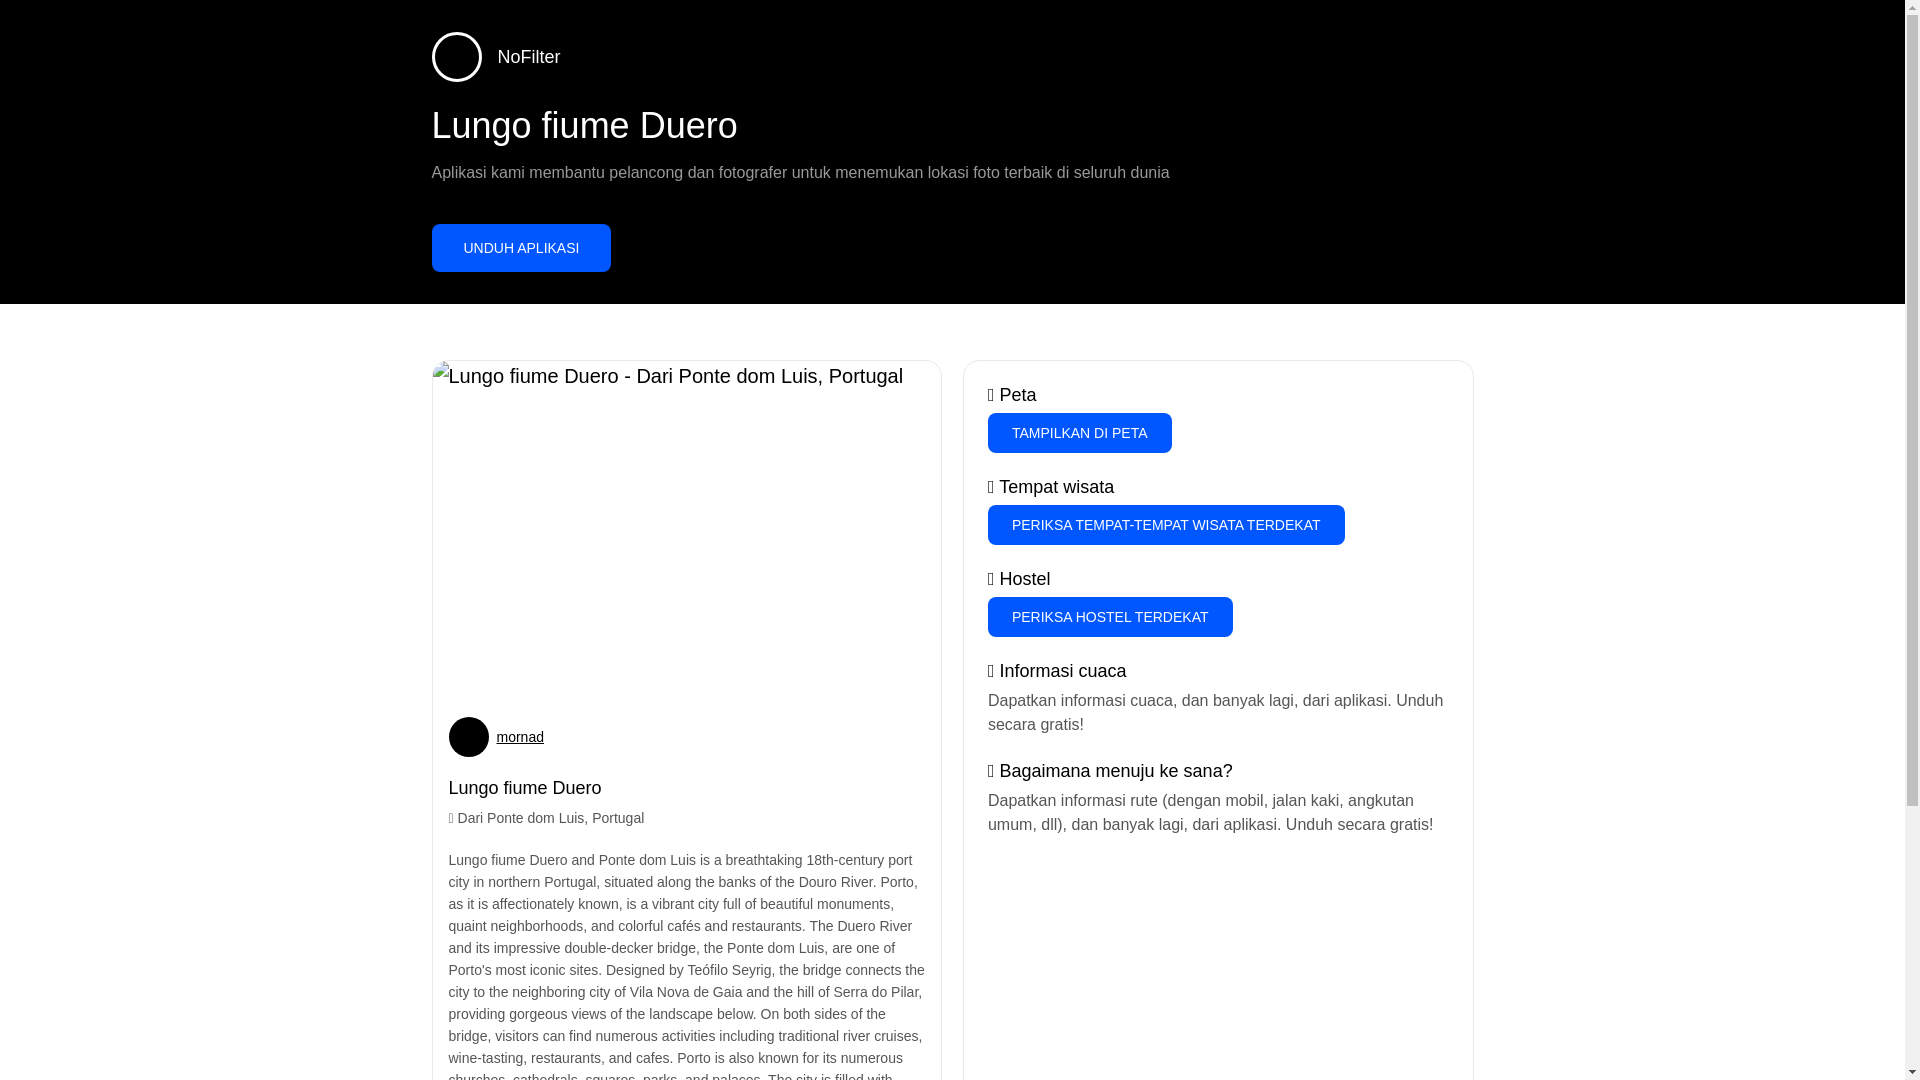 The width and height of the screenshot is (1920, 1080). Describe the element at coordinates (1110, 617) in the screenshot. I see `PERIKSA HOSTEL TERDEKAT` at that location.